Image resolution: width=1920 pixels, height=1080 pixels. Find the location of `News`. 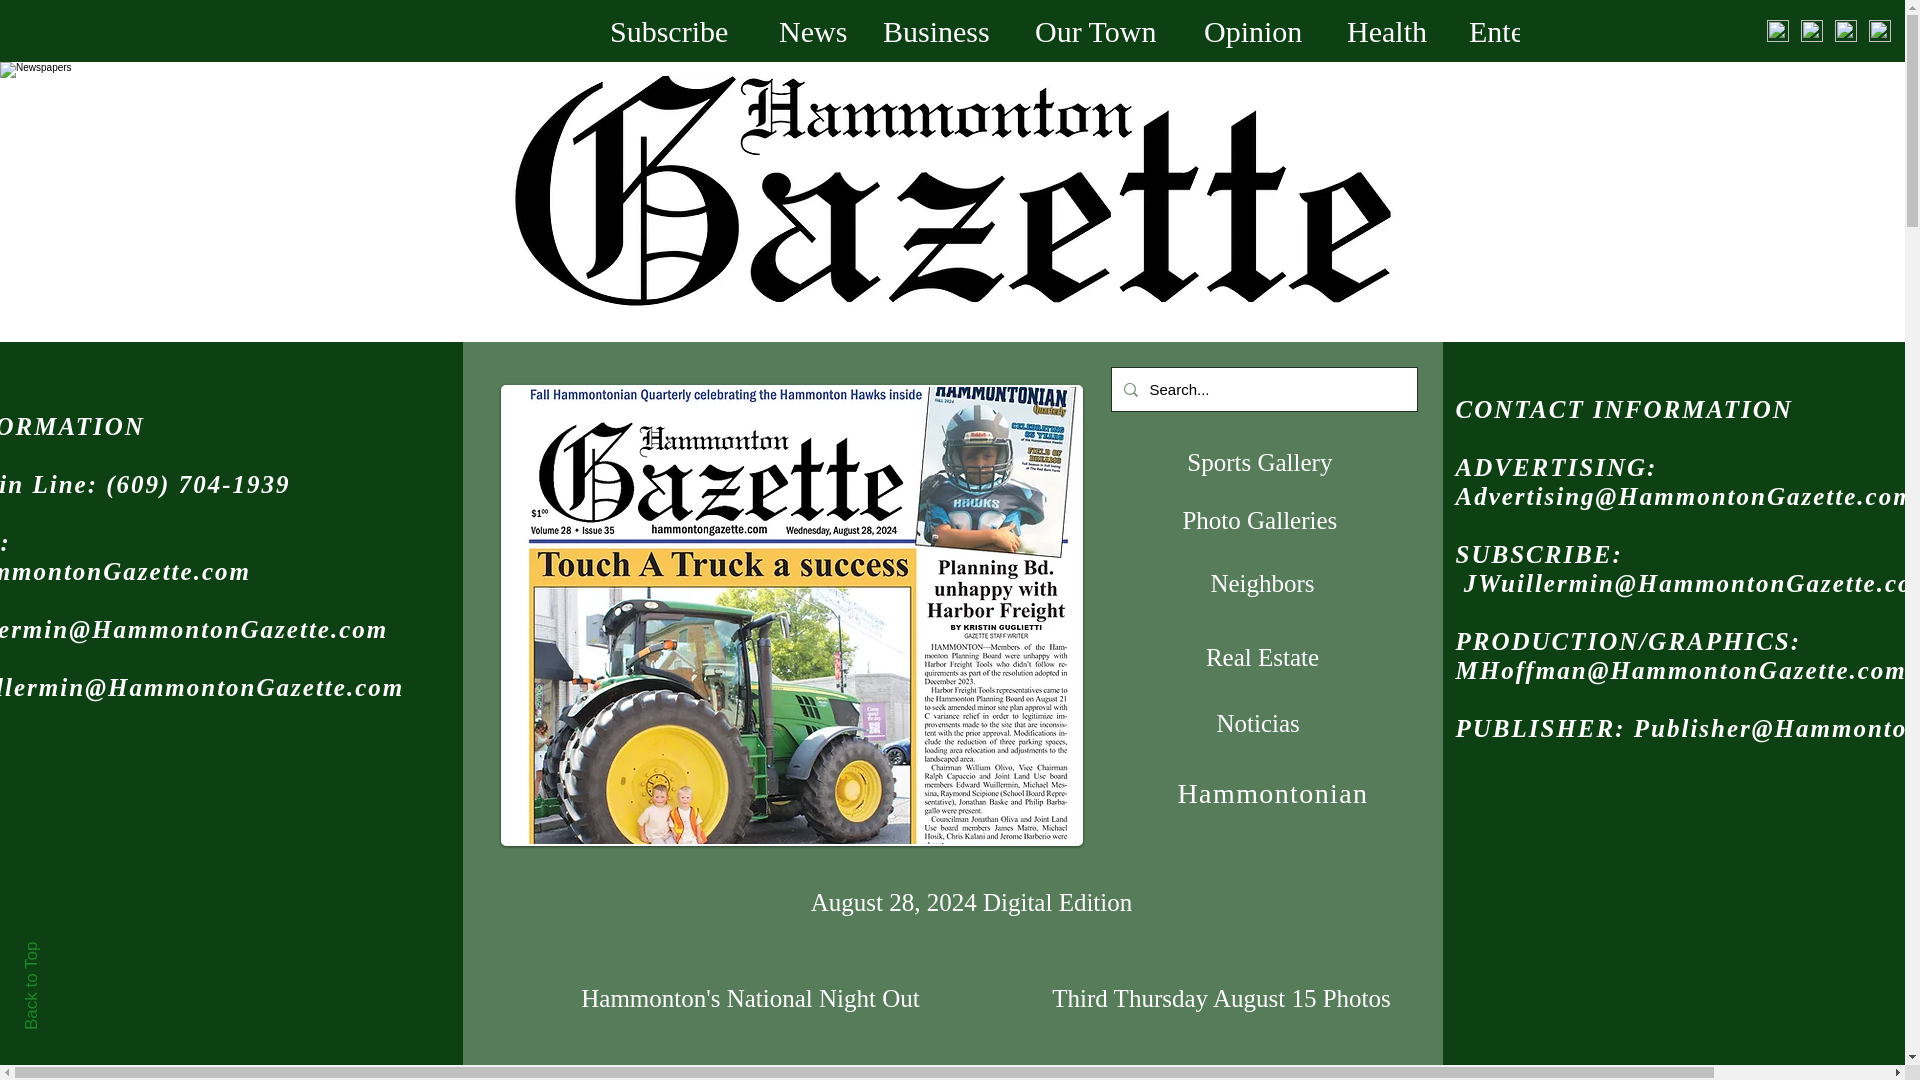

News is located at coordinates (816, 30).